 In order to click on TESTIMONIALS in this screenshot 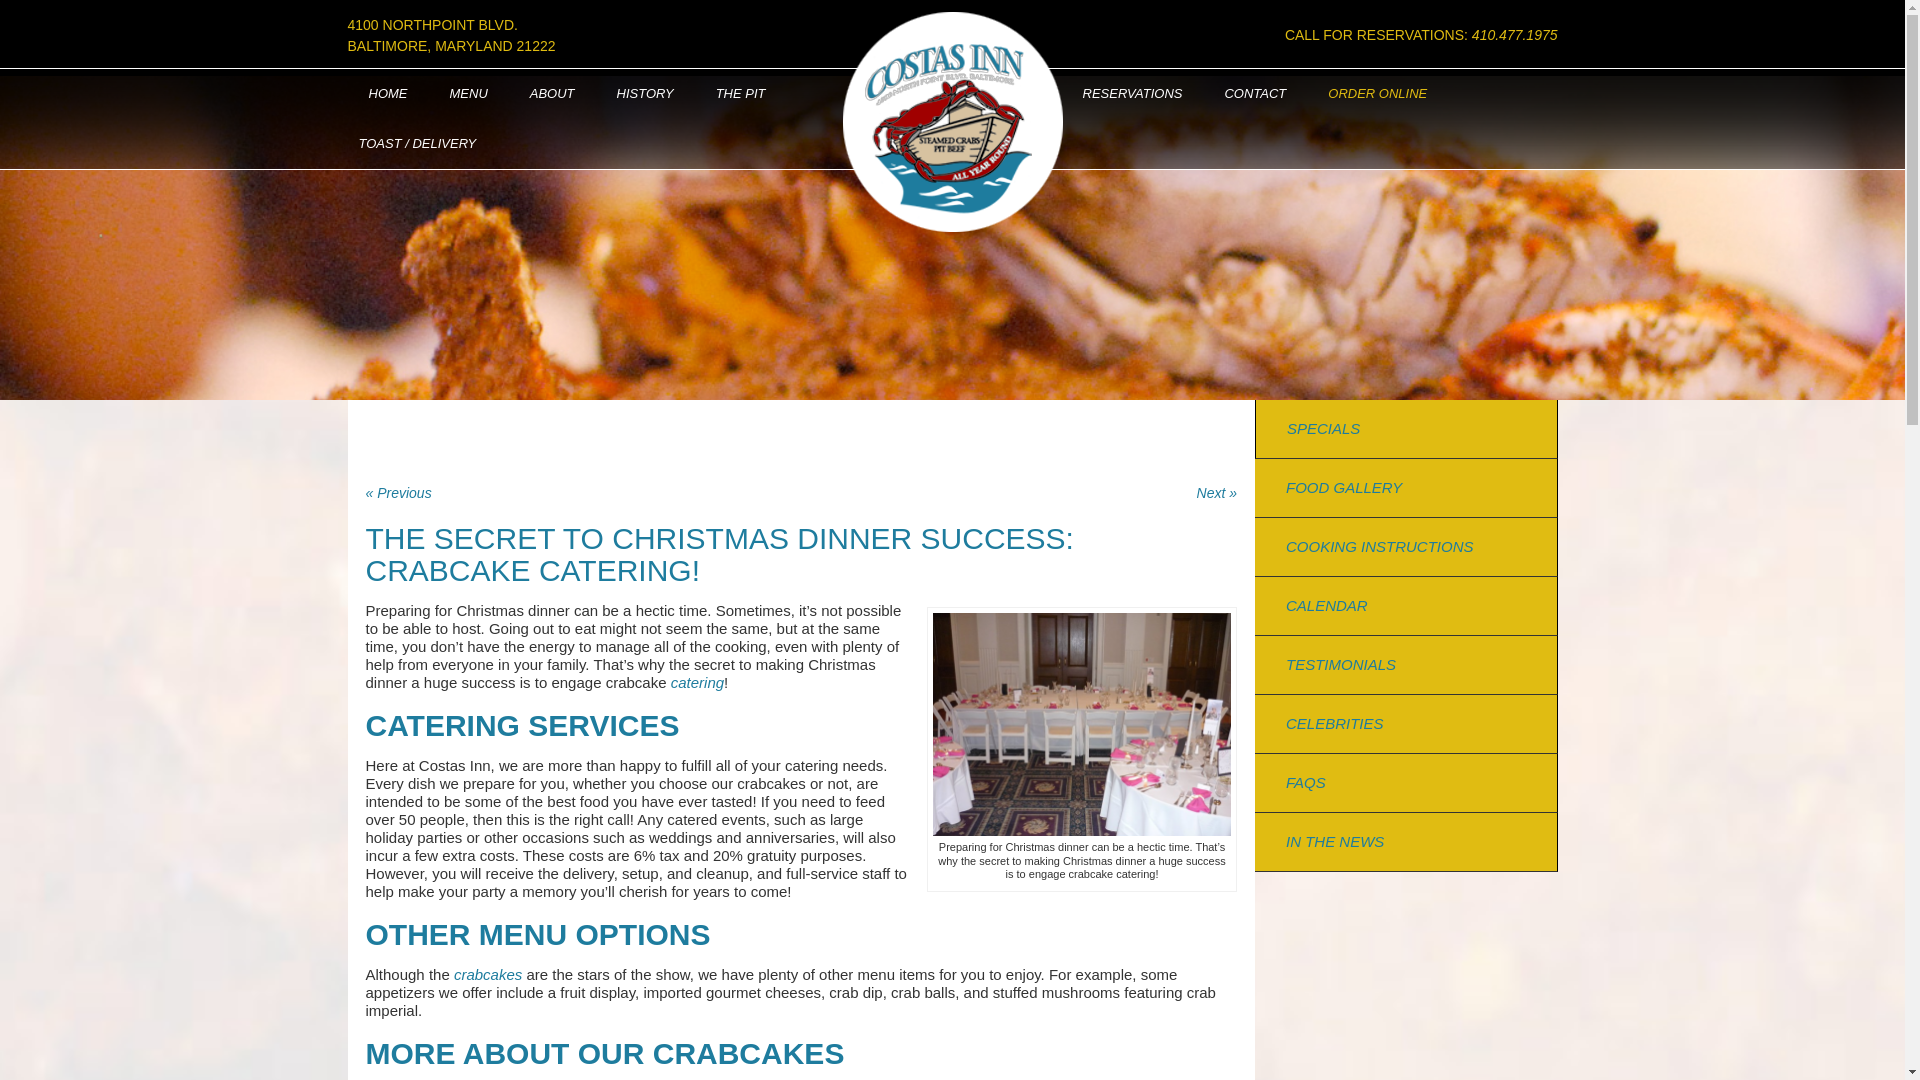, I will do `click(1340, 664)`.